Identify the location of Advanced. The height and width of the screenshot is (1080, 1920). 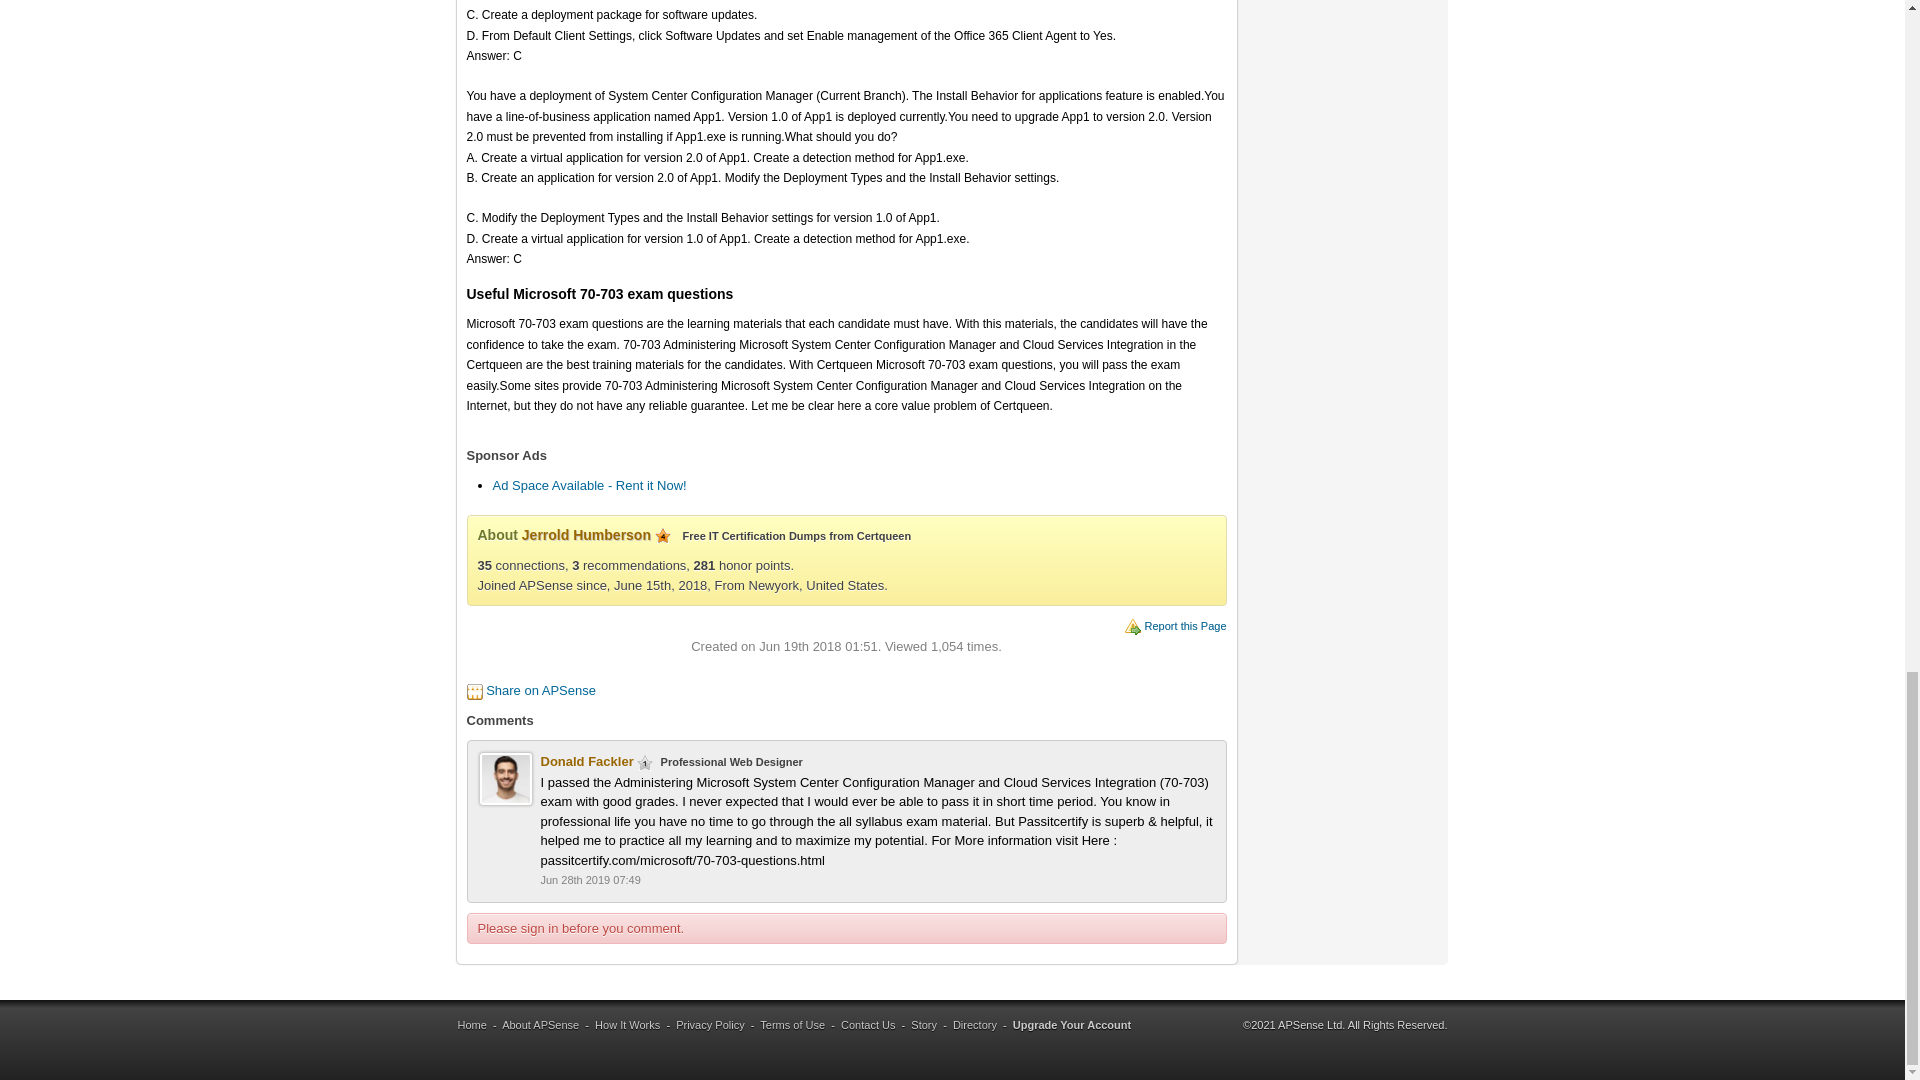
(662, 536).